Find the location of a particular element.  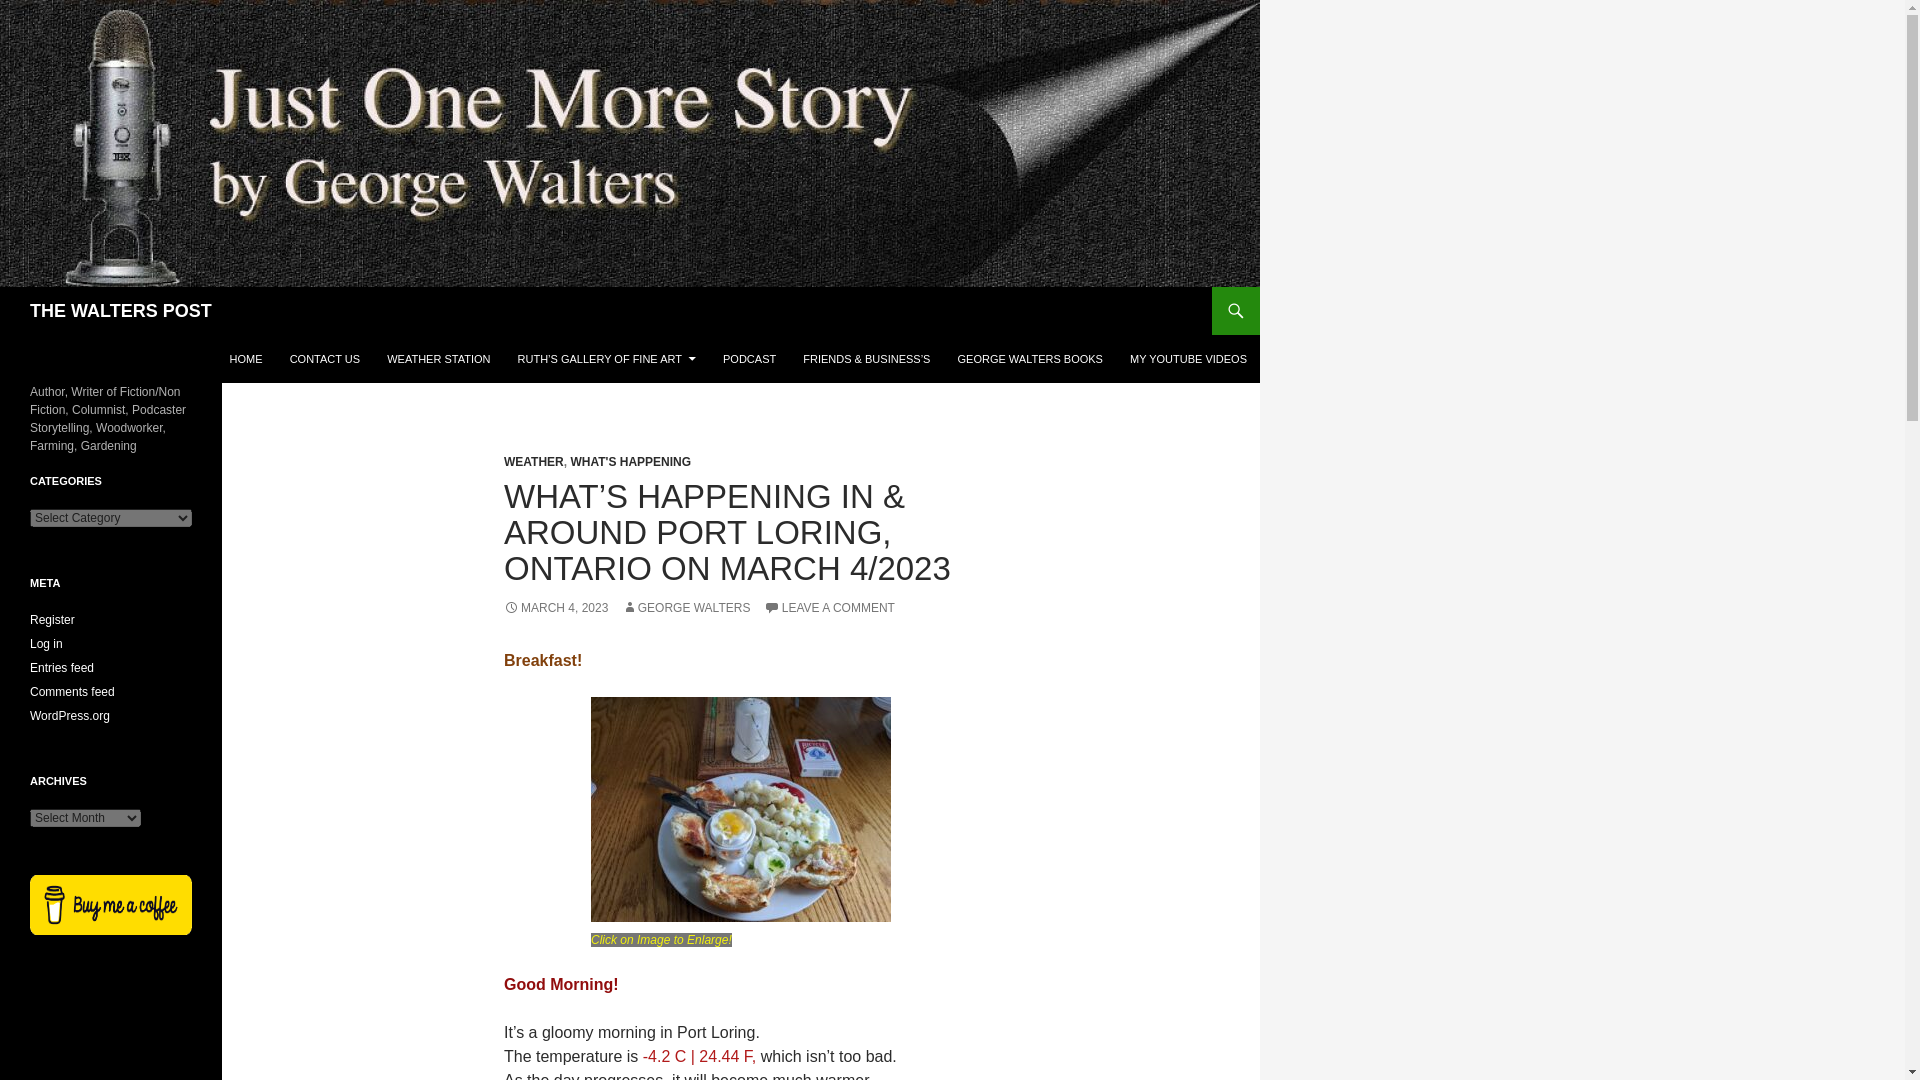

WordPress.org is located at coordinates (70, 715).